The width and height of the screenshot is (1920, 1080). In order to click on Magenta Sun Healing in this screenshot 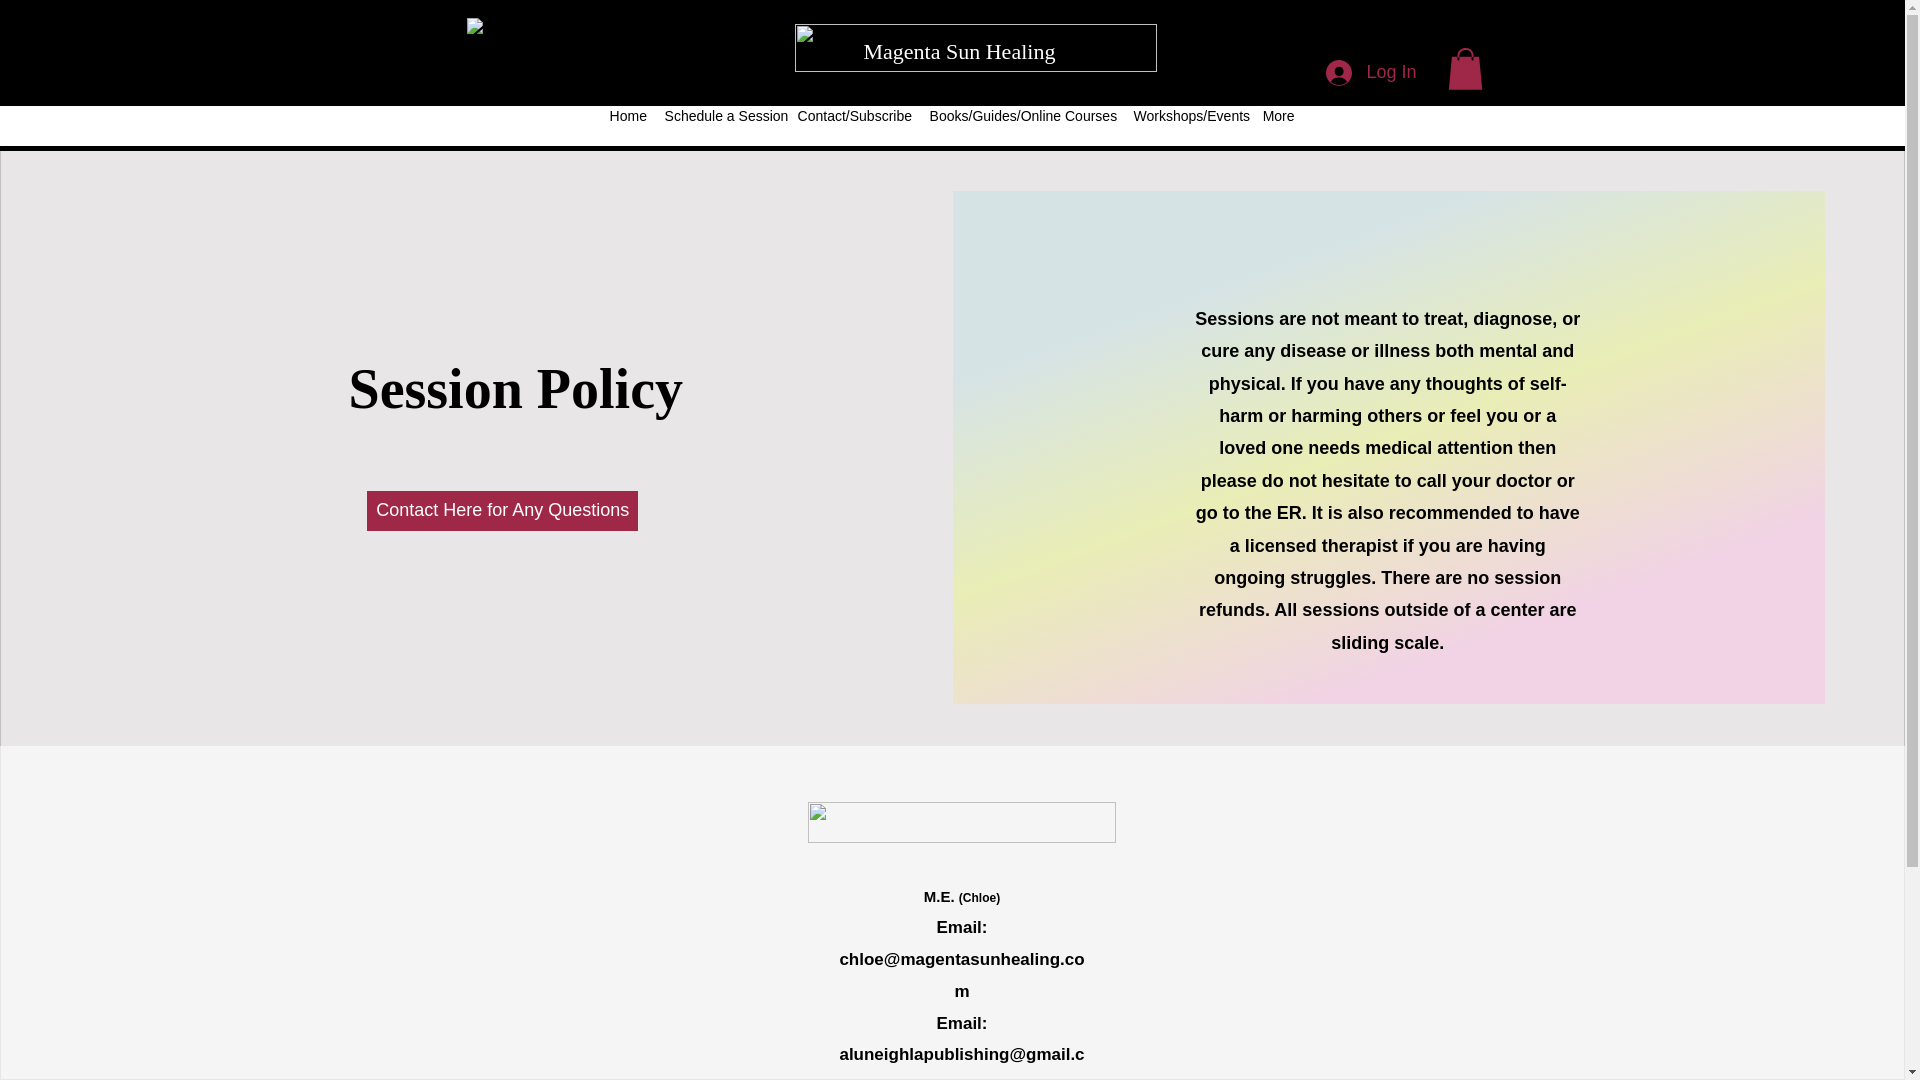, I will do `click(960, 50)`.